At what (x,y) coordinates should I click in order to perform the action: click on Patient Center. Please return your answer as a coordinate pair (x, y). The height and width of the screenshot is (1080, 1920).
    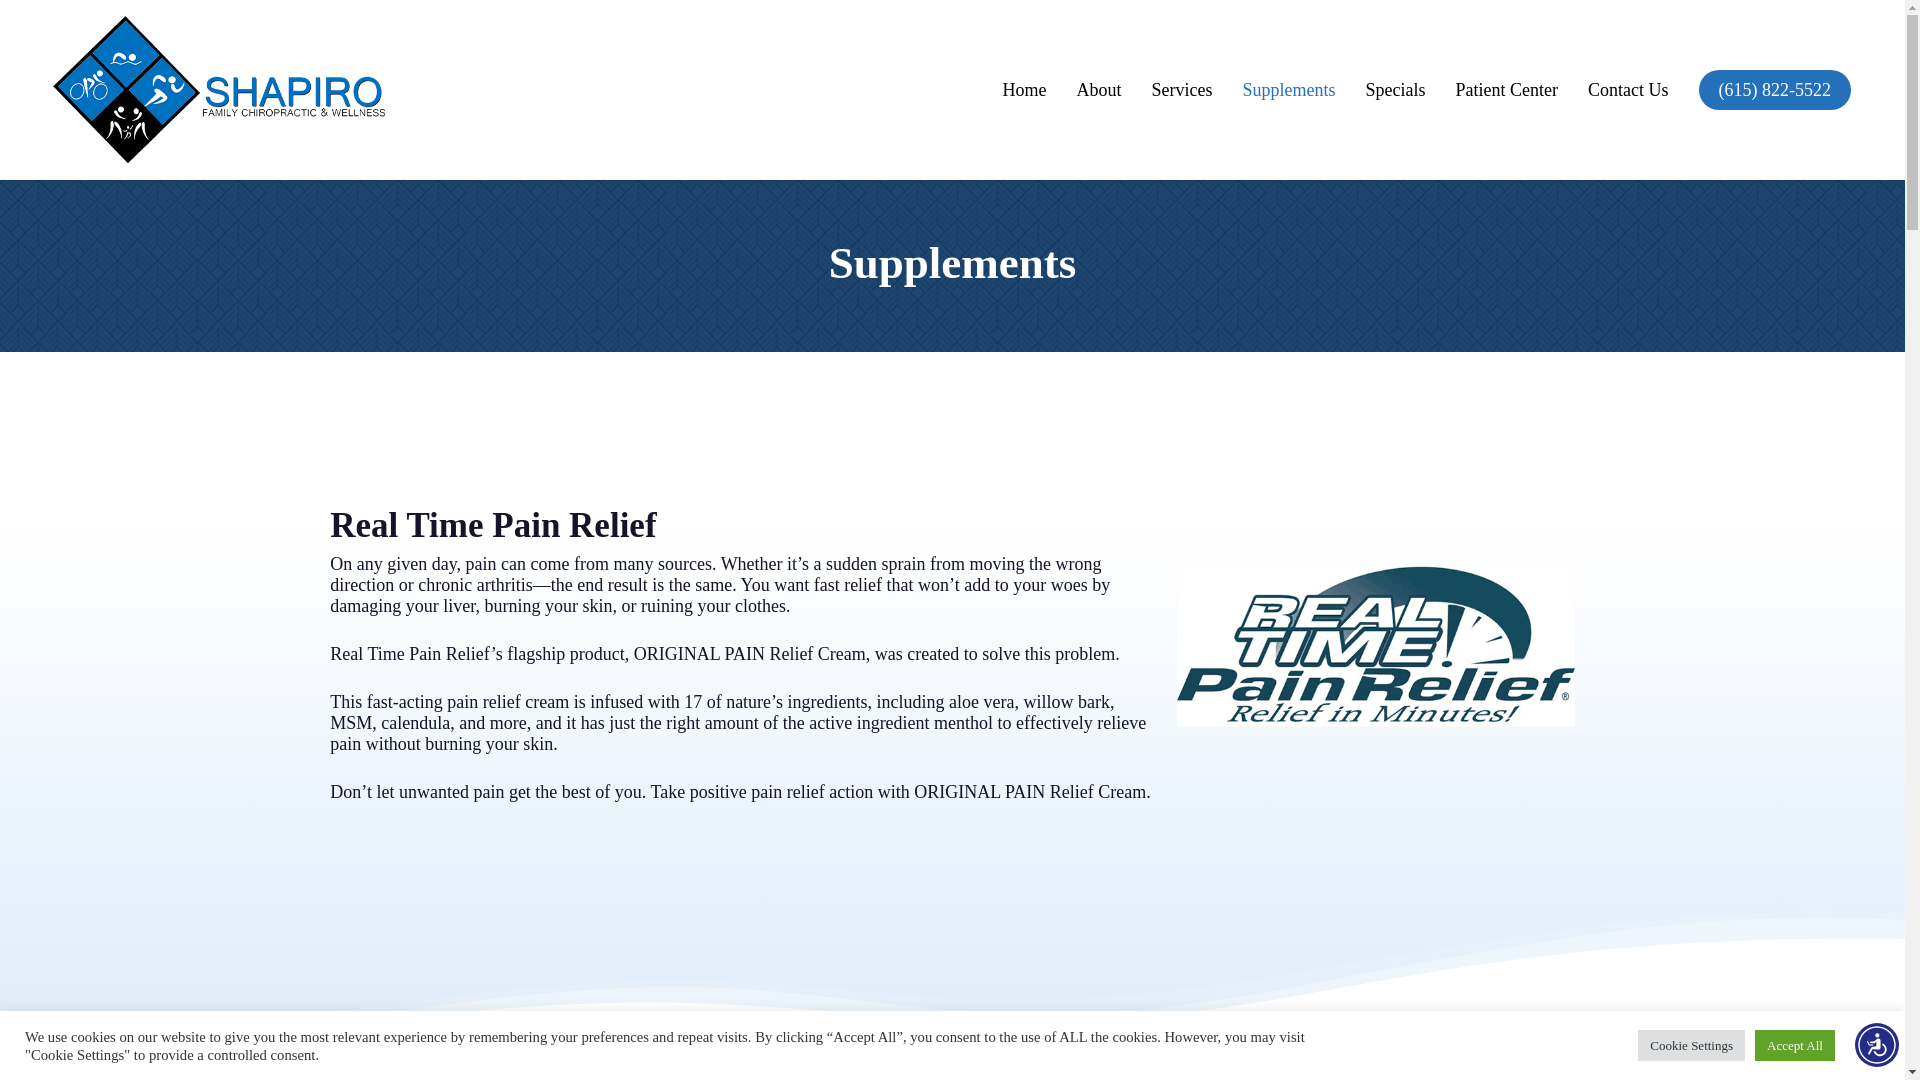
    Looking at the image, I should click on (1506, 90).